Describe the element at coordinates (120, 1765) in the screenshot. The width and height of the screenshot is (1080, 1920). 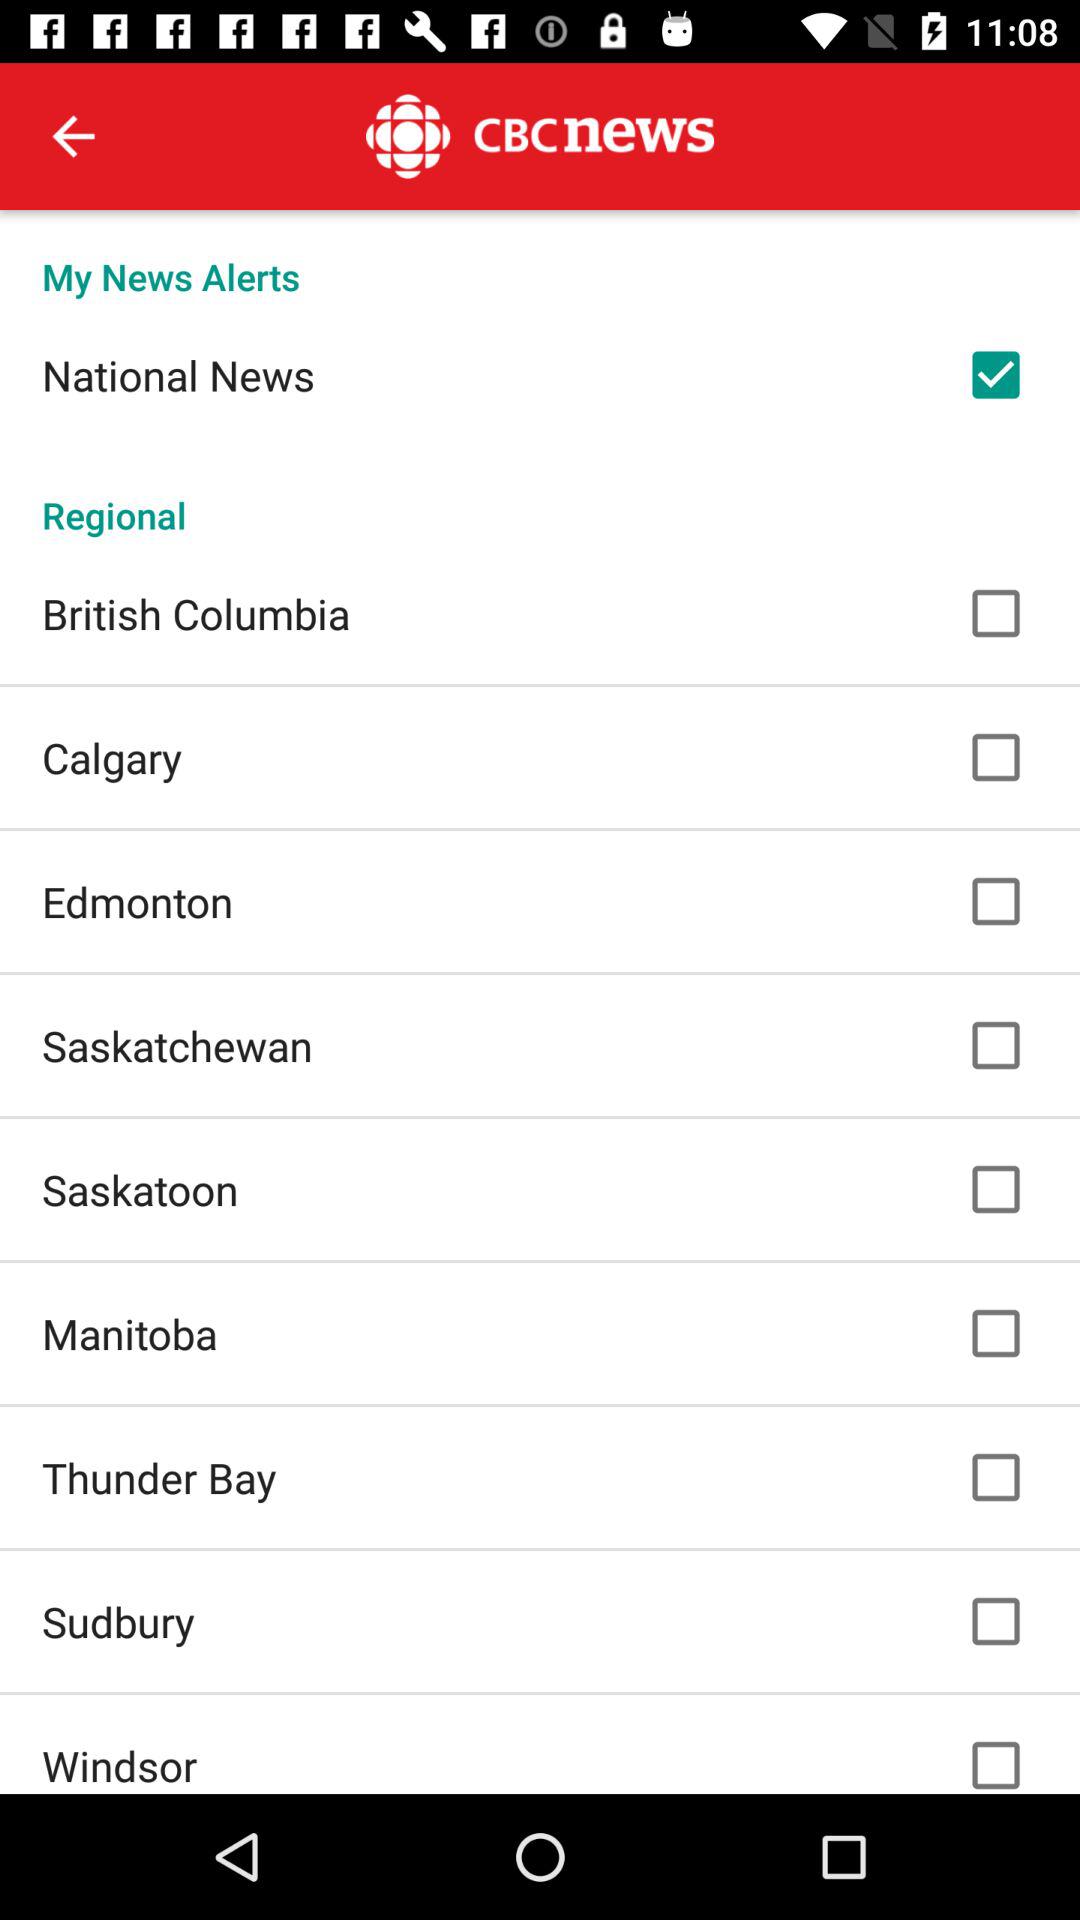
I see `open the windsor icon` at that location.